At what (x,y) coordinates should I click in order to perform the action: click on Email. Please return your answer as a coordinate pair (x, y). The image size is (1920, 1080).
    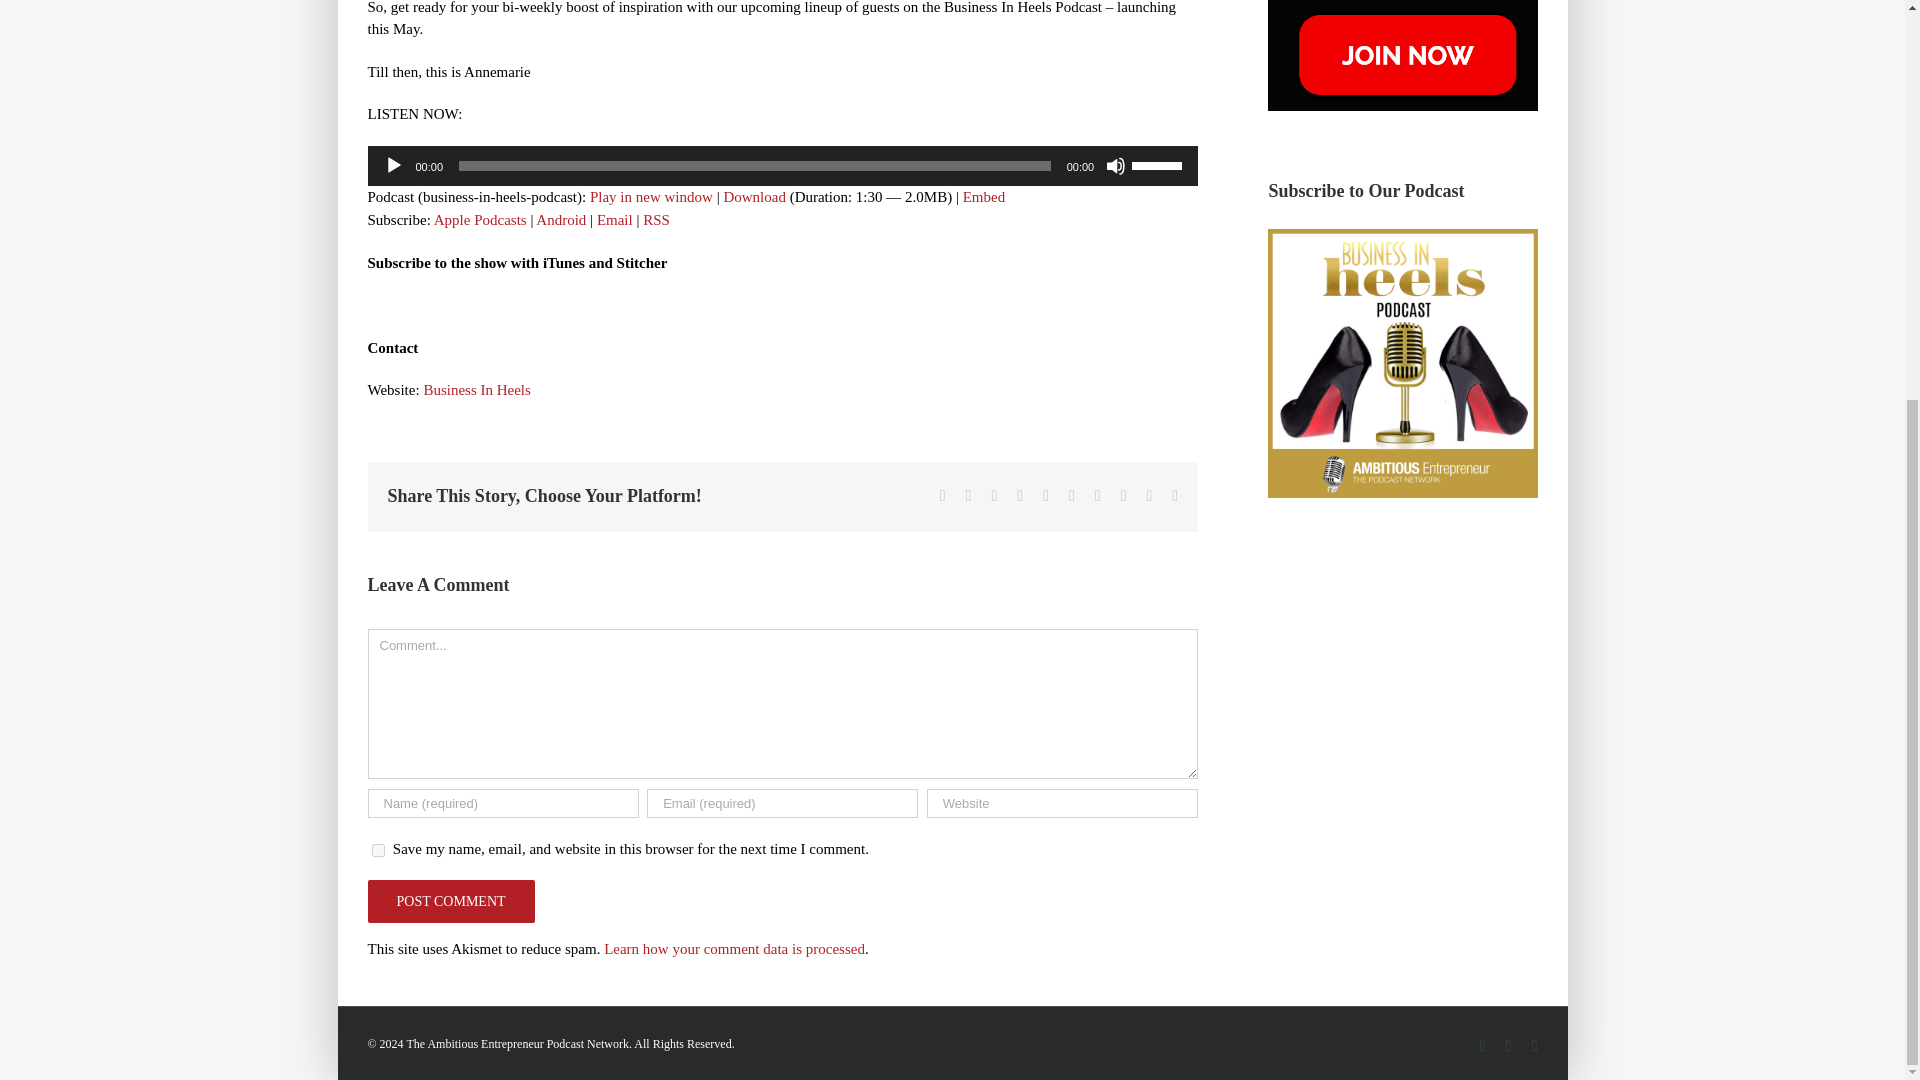
    Looking at the image, I should click on (615, 219).